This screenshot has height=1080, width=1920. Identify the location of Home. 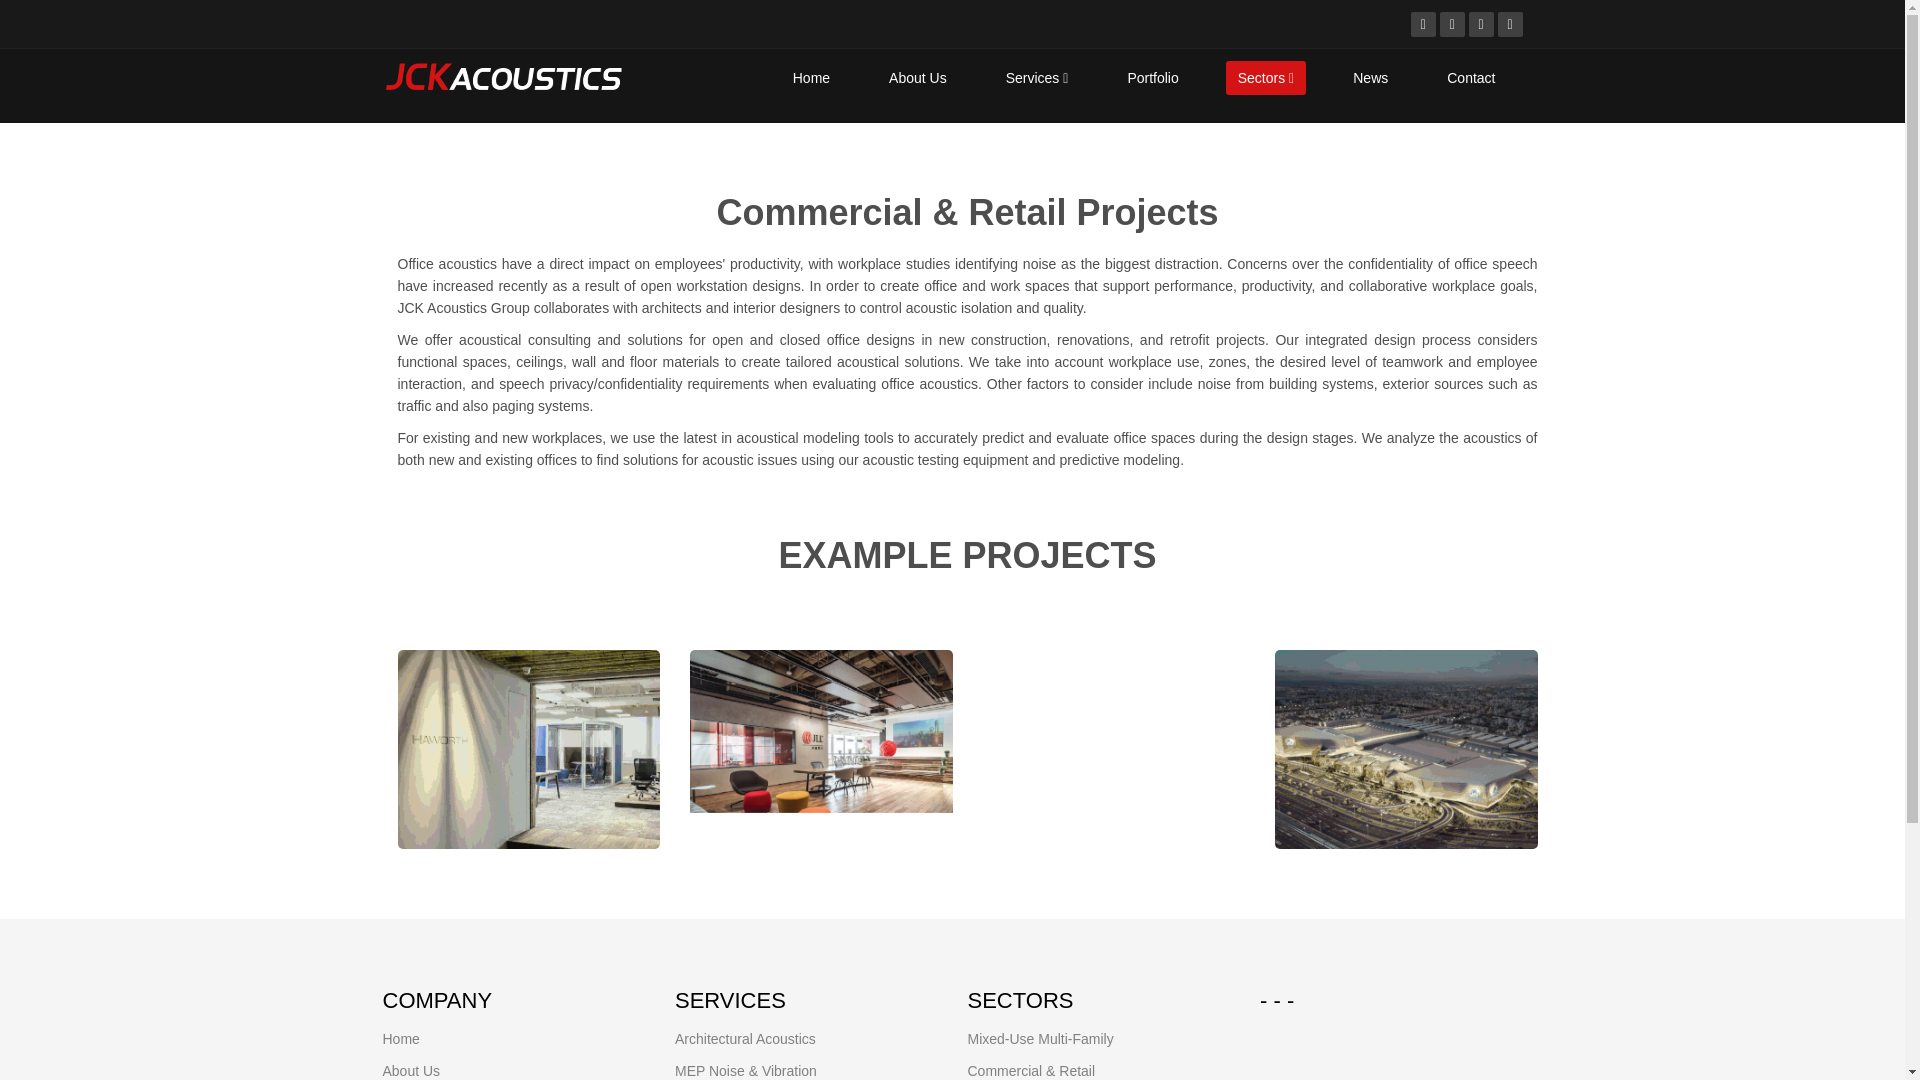
(812, 78).